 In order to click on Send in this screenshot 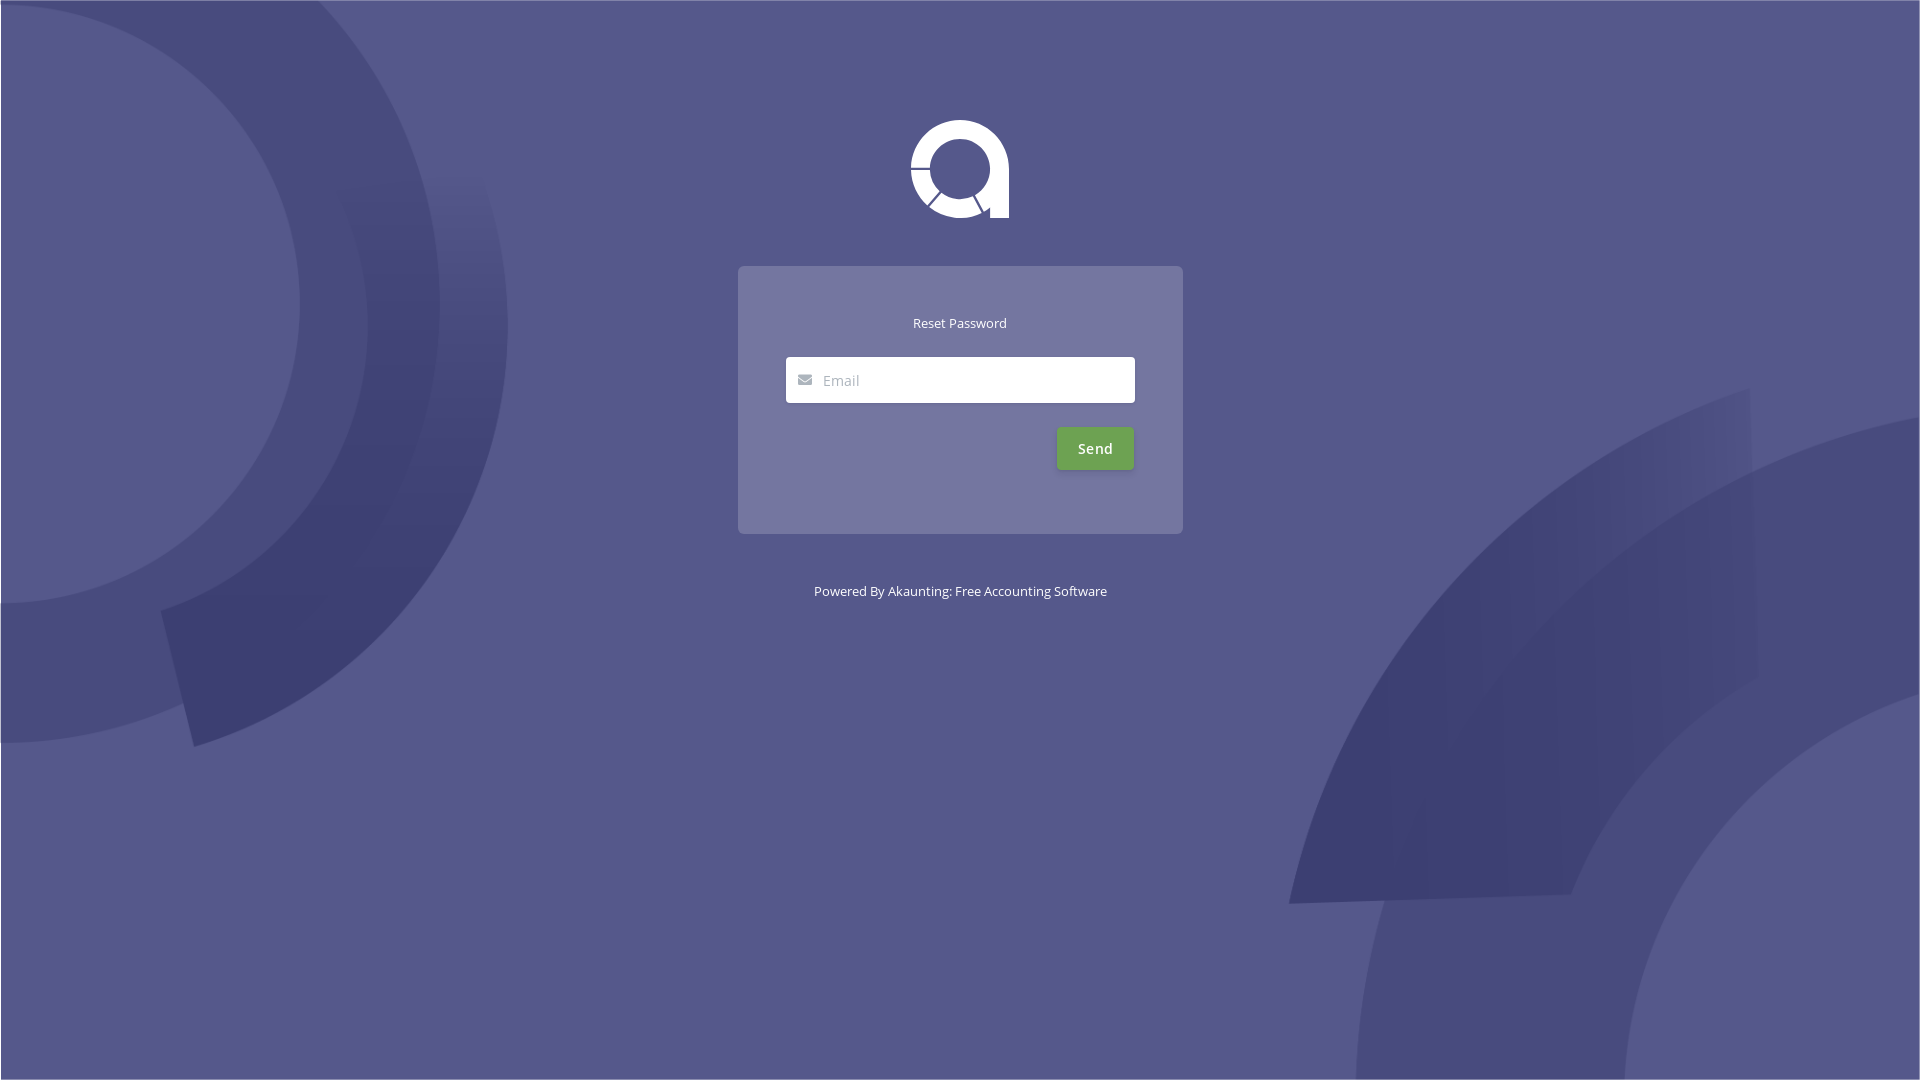, I will do `click(1096, 448)`.